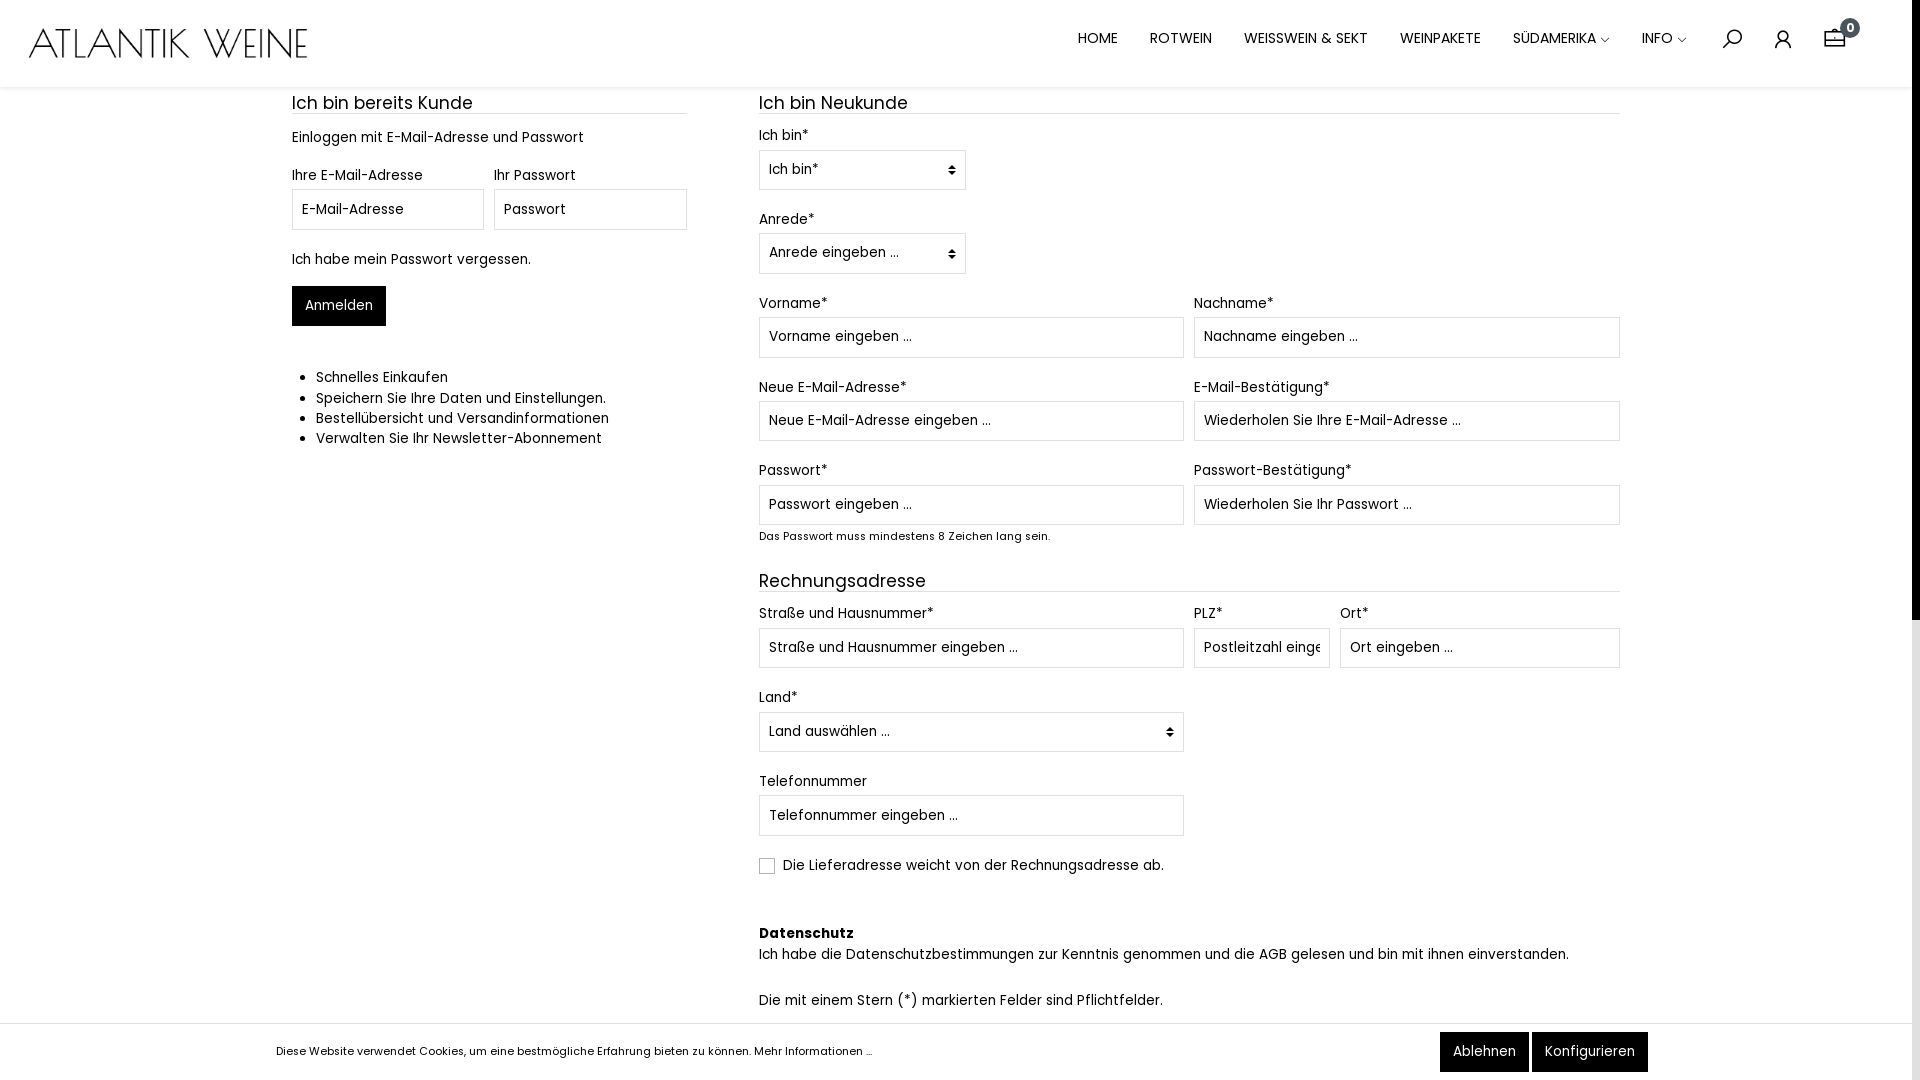  What do you see at coordinates (1273, 954) in the screenshot?
I see `AGB` at bounding box center [1273, 954].